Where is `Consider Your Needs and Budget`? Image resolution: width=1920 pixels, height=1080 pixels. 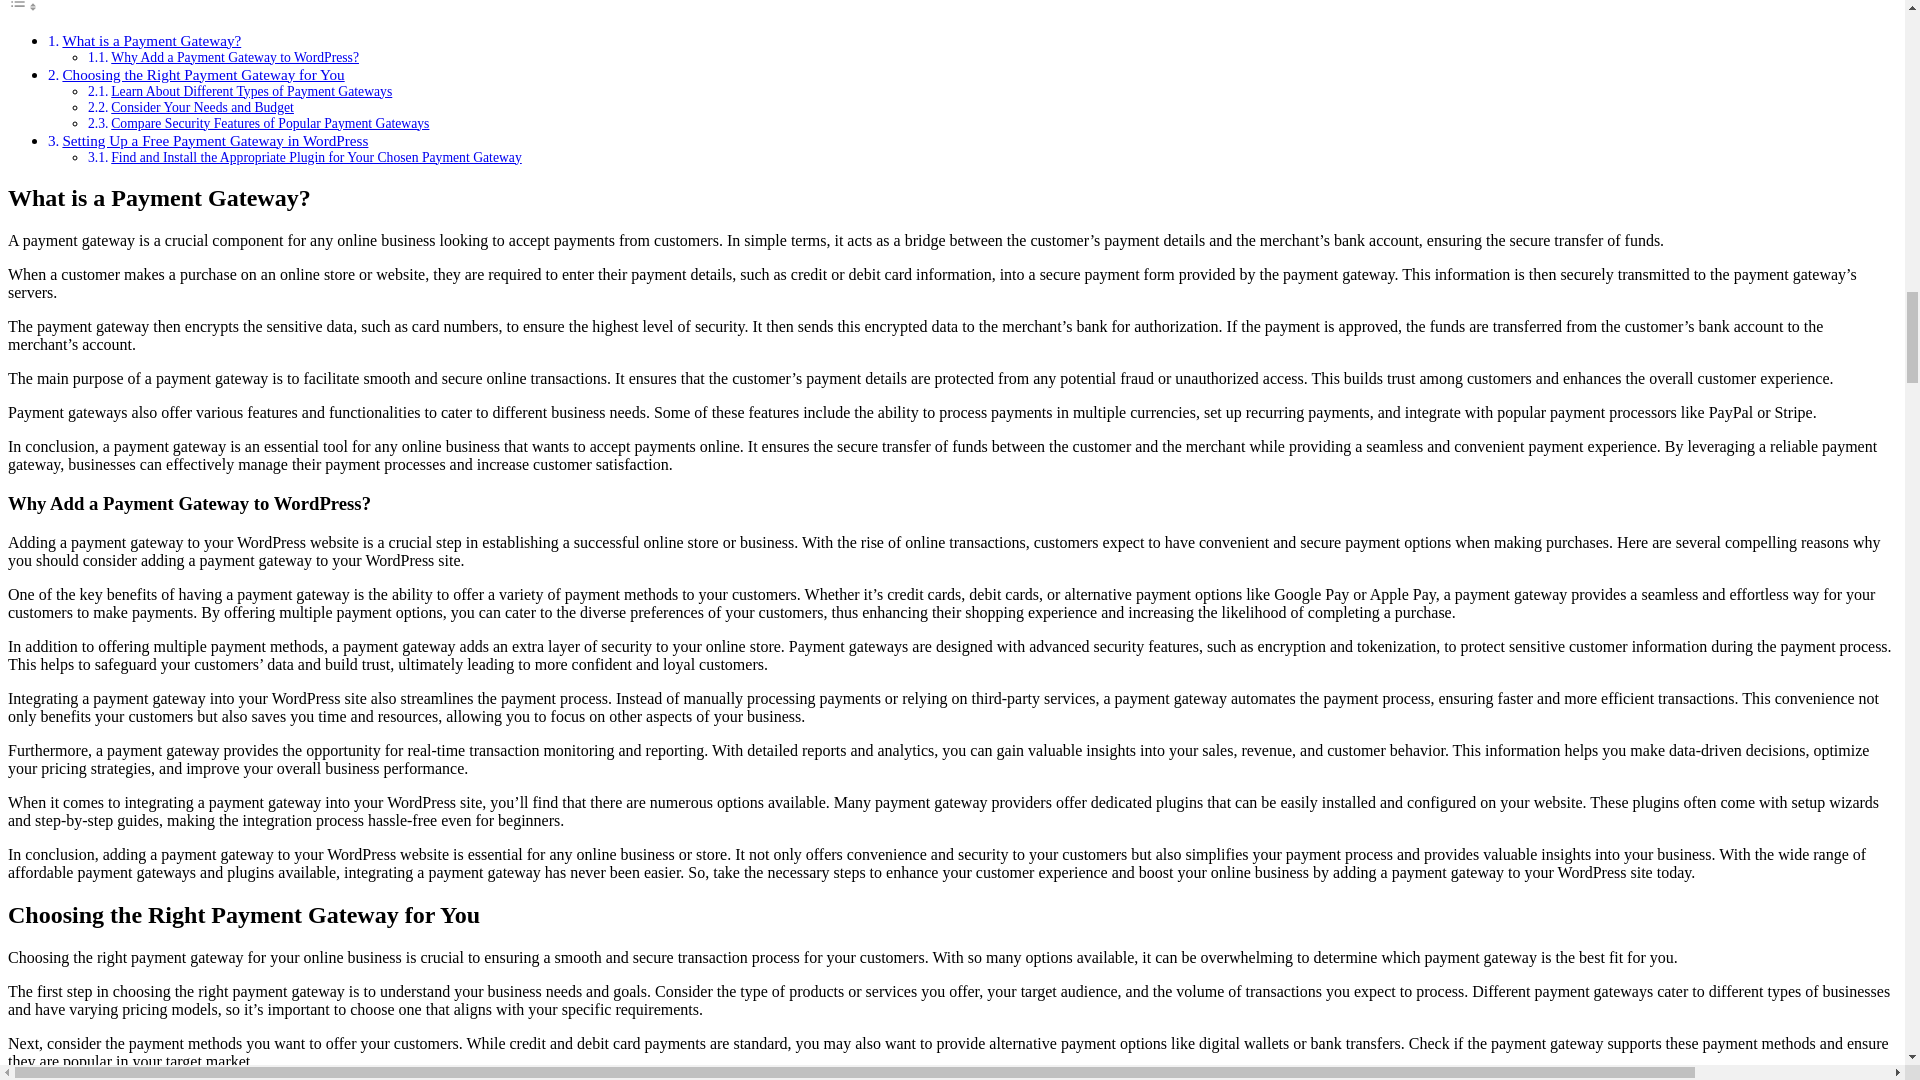 Consider Your Needs and Budget is located at coordinates (202, 107).